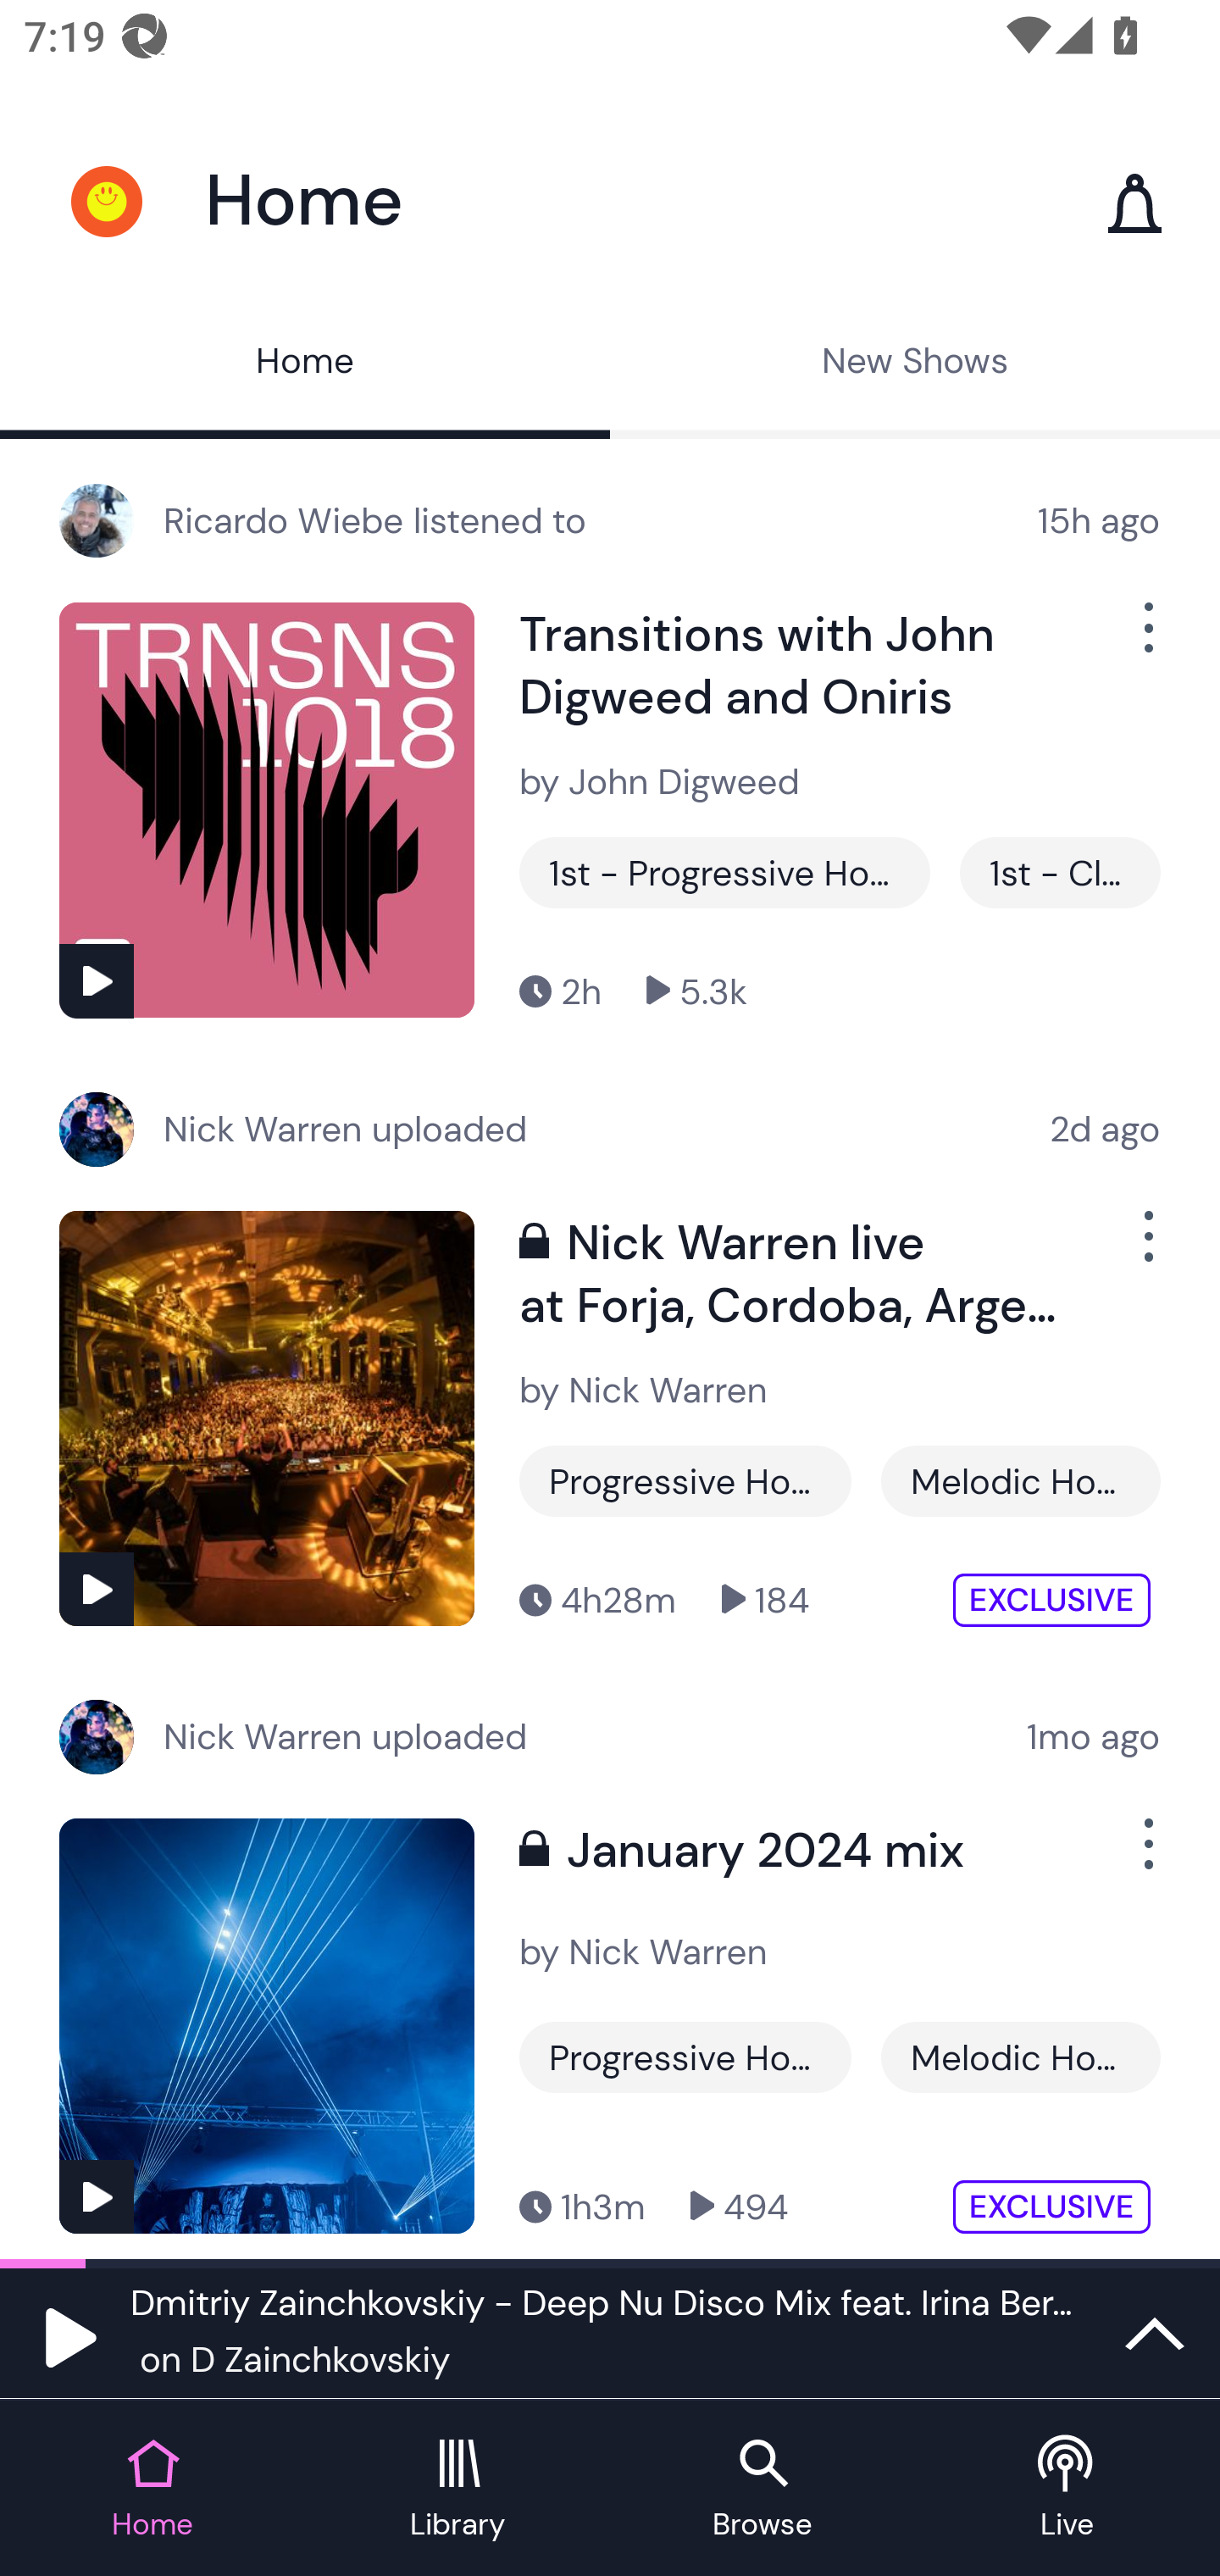 The width and height of the screenshot is (1220, 2576). Describe the element at coordinates (305, 364) in the screenshot. I see `Home` at that location.